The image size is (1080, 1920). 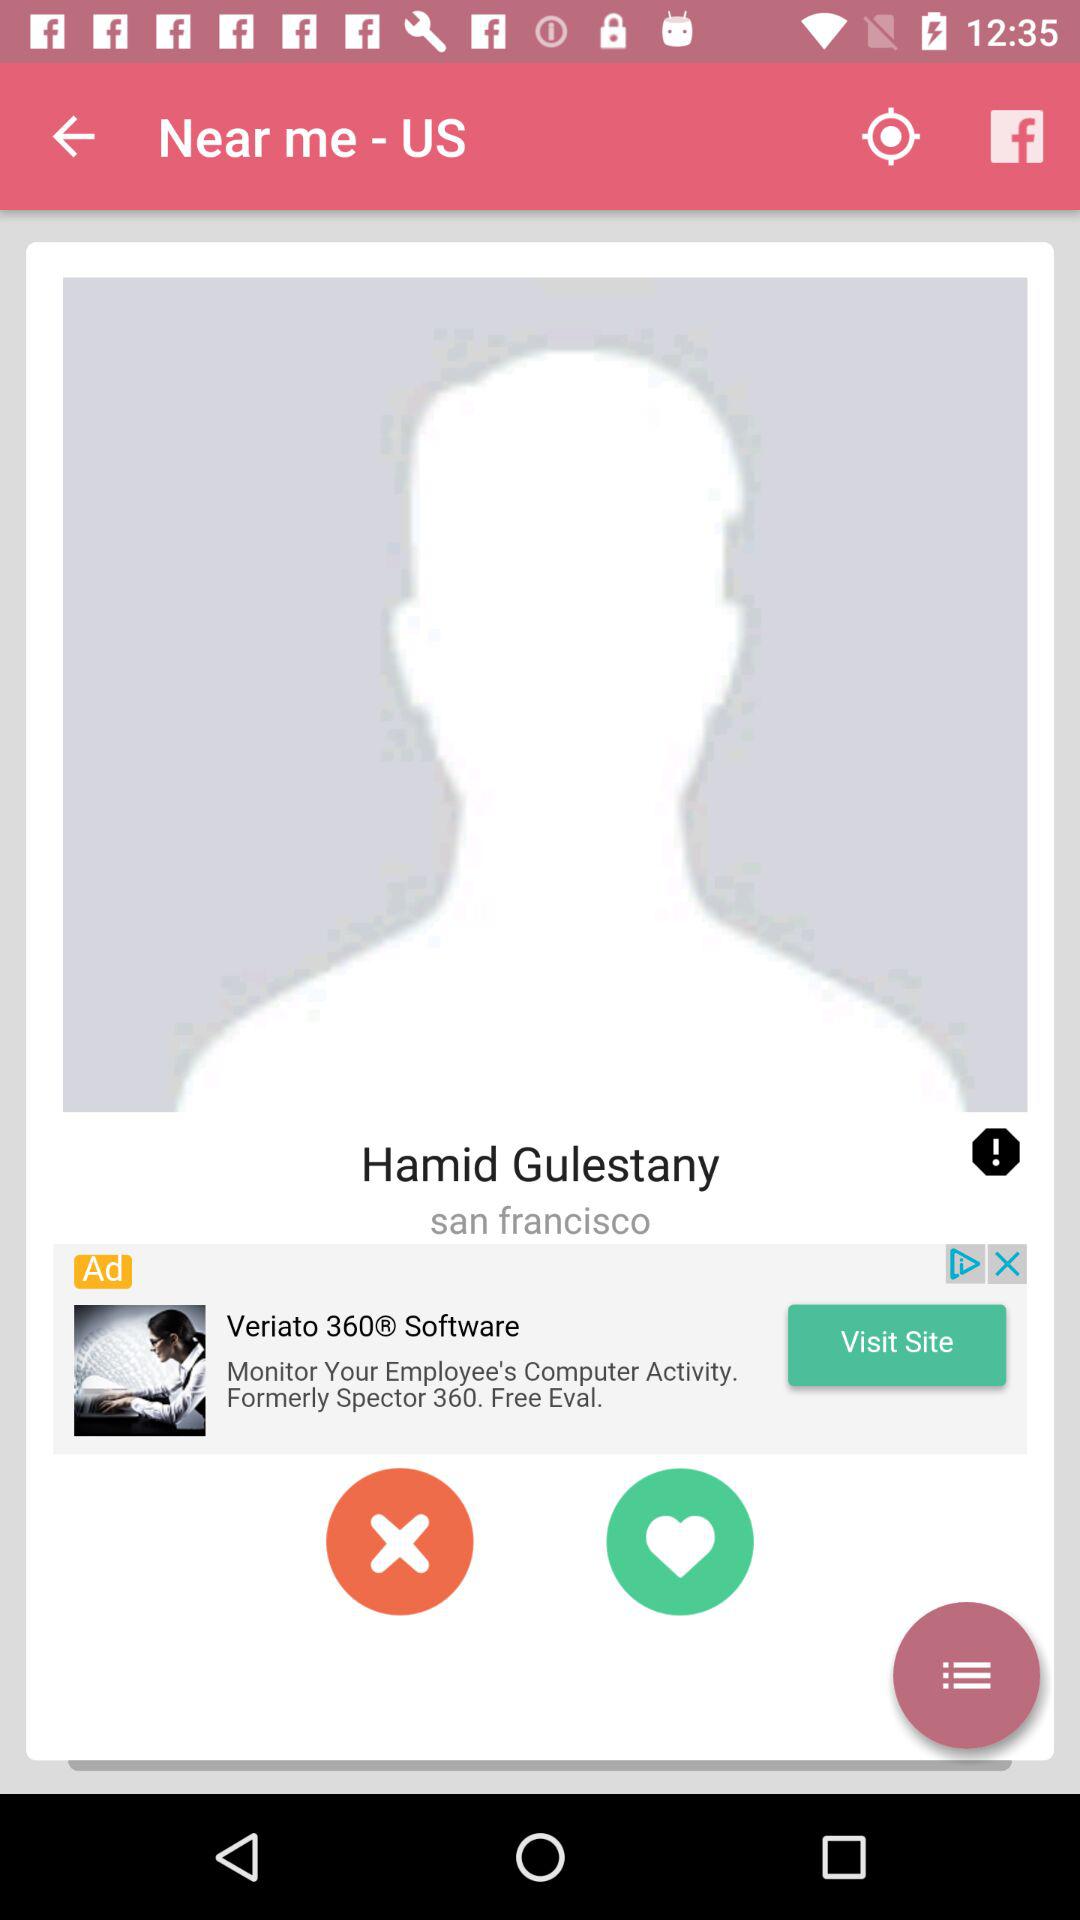 What do you see at coordinates (400, 1541) in the screenshot?
I see `reject user` at bounding box center [400, 1541].